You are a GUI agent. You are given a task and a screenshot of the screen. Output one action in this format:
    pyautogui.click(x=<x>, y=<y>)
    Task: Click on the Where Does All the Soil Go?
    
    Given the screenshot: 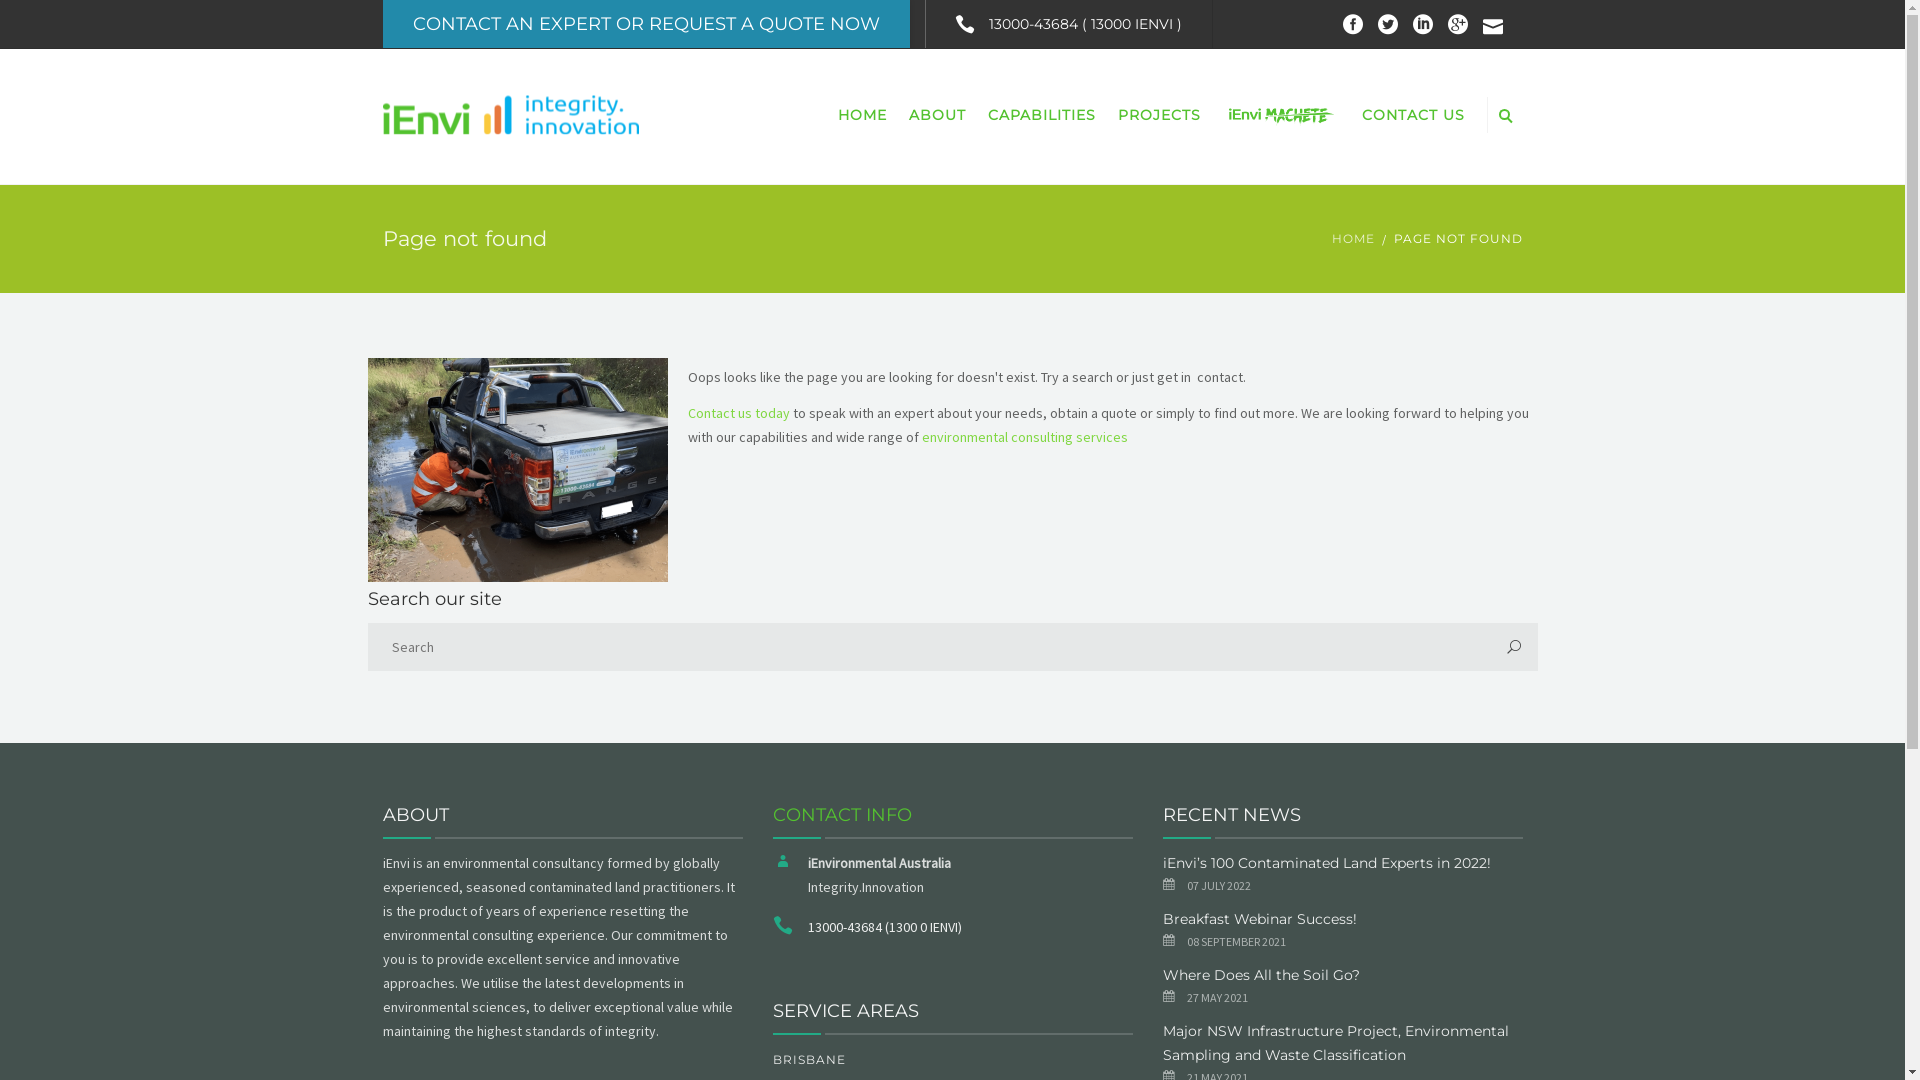 What is the action you would take?
    pyautogui.click(x=1260, y=975)
    